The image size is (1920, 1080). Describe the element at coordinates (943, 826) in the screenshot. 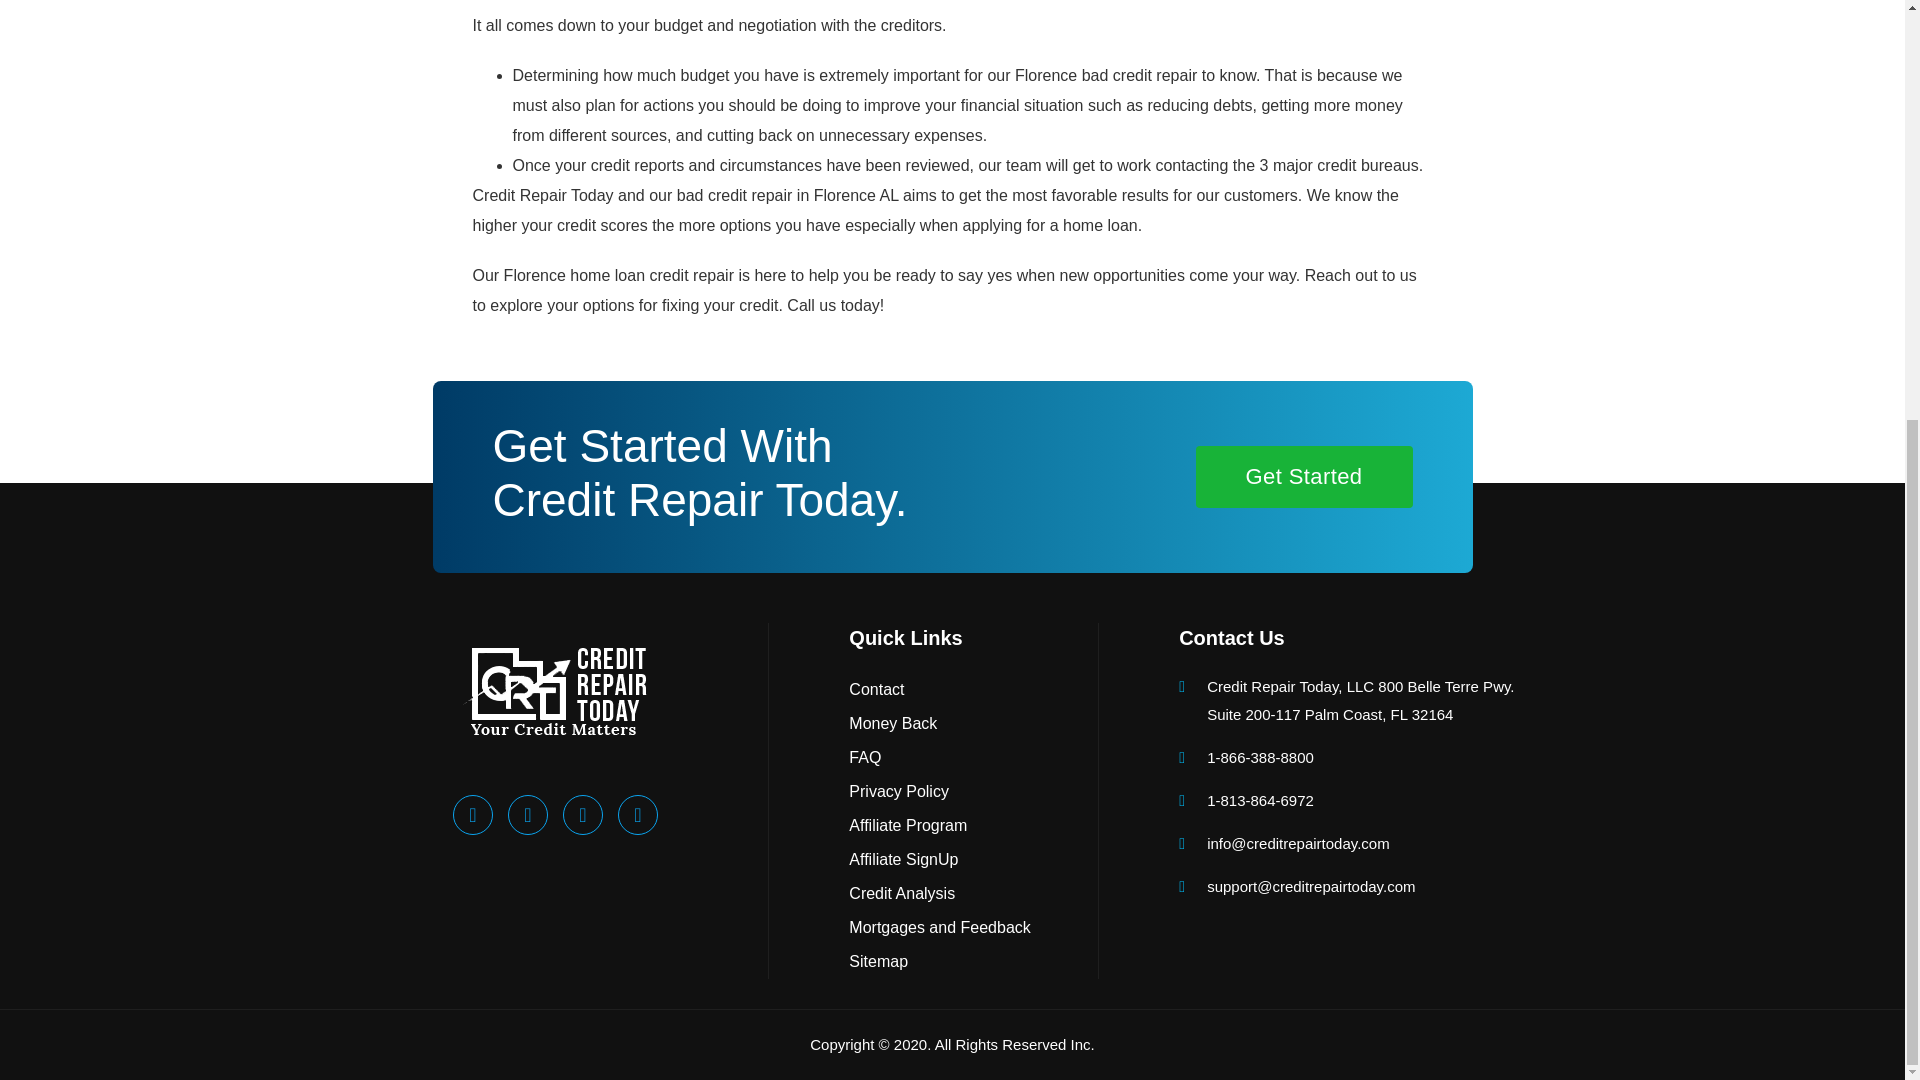

I see `Affiliate Program` at that location.